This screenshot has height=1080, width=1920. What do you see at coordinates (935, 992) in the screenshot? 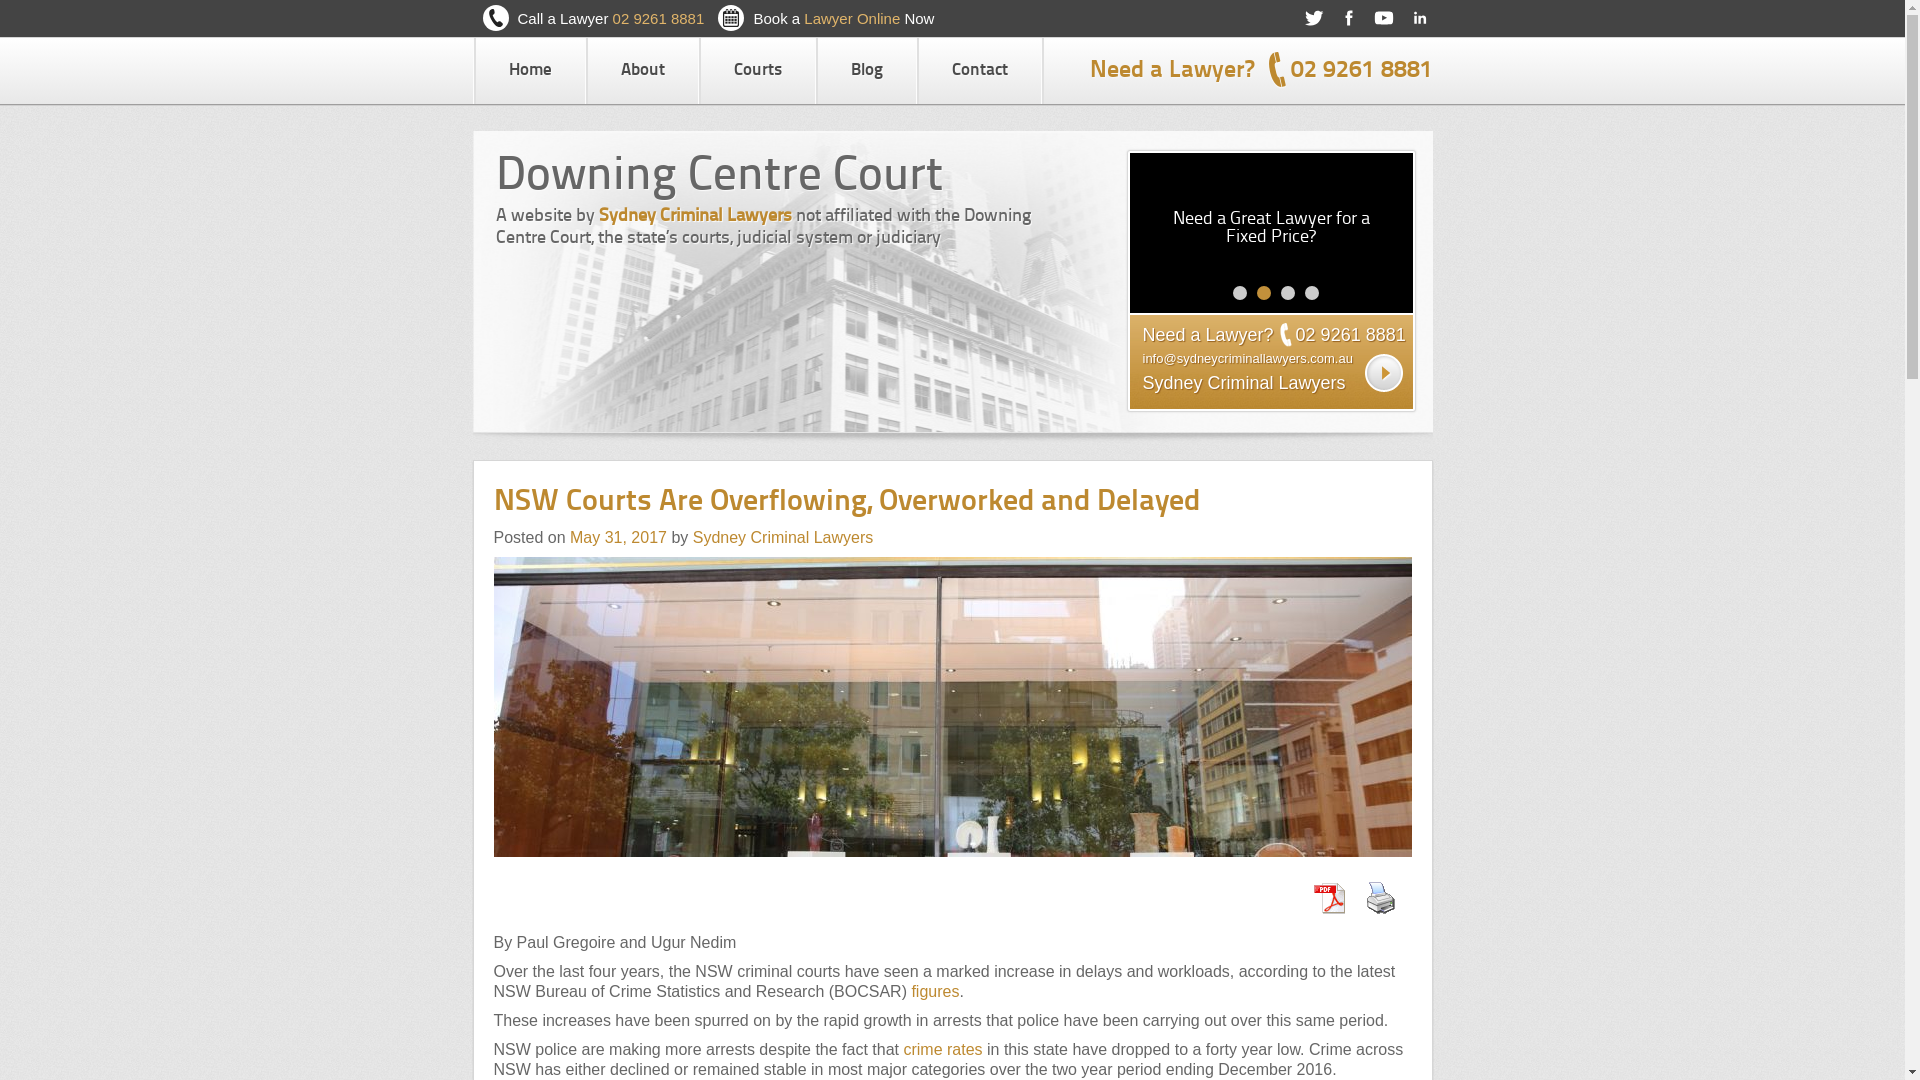
I see `figures` at bounding box center [935, 992].